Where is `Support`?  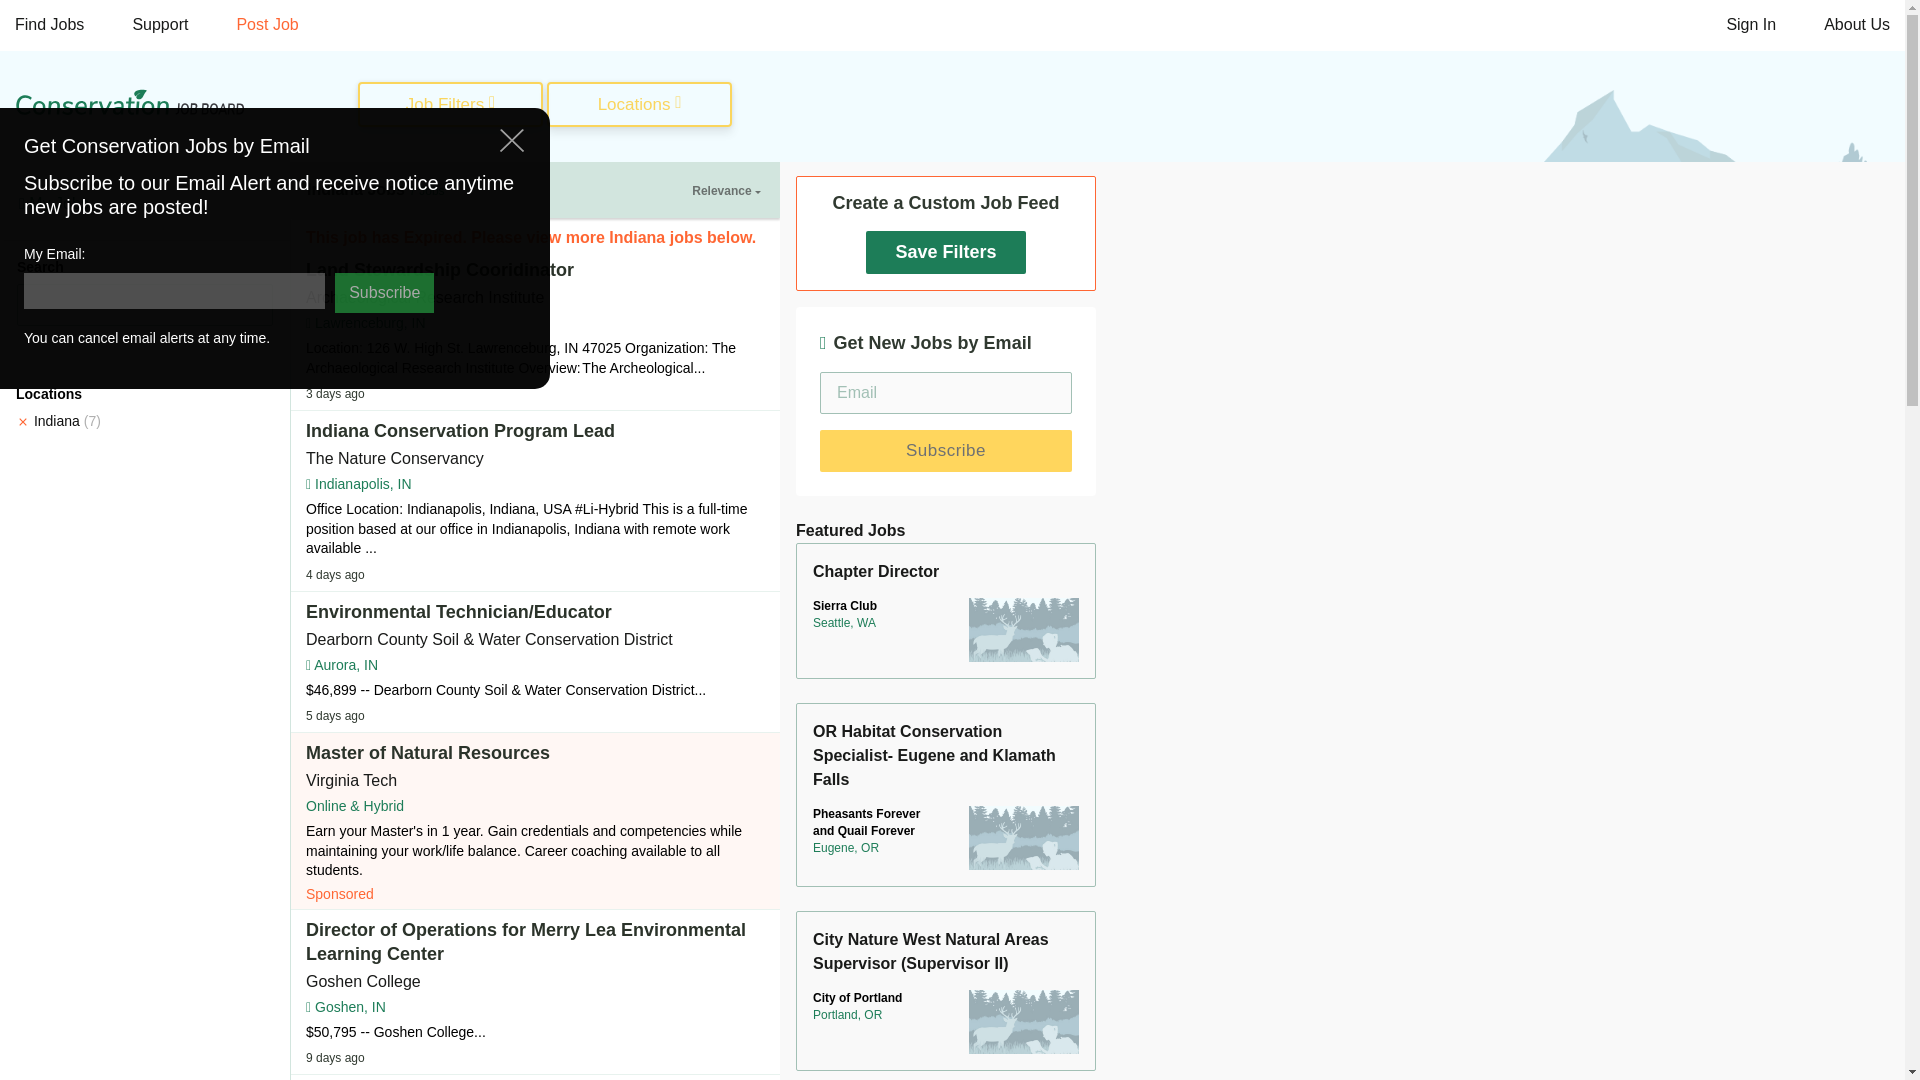 Support is located at coordinates (160, 25).